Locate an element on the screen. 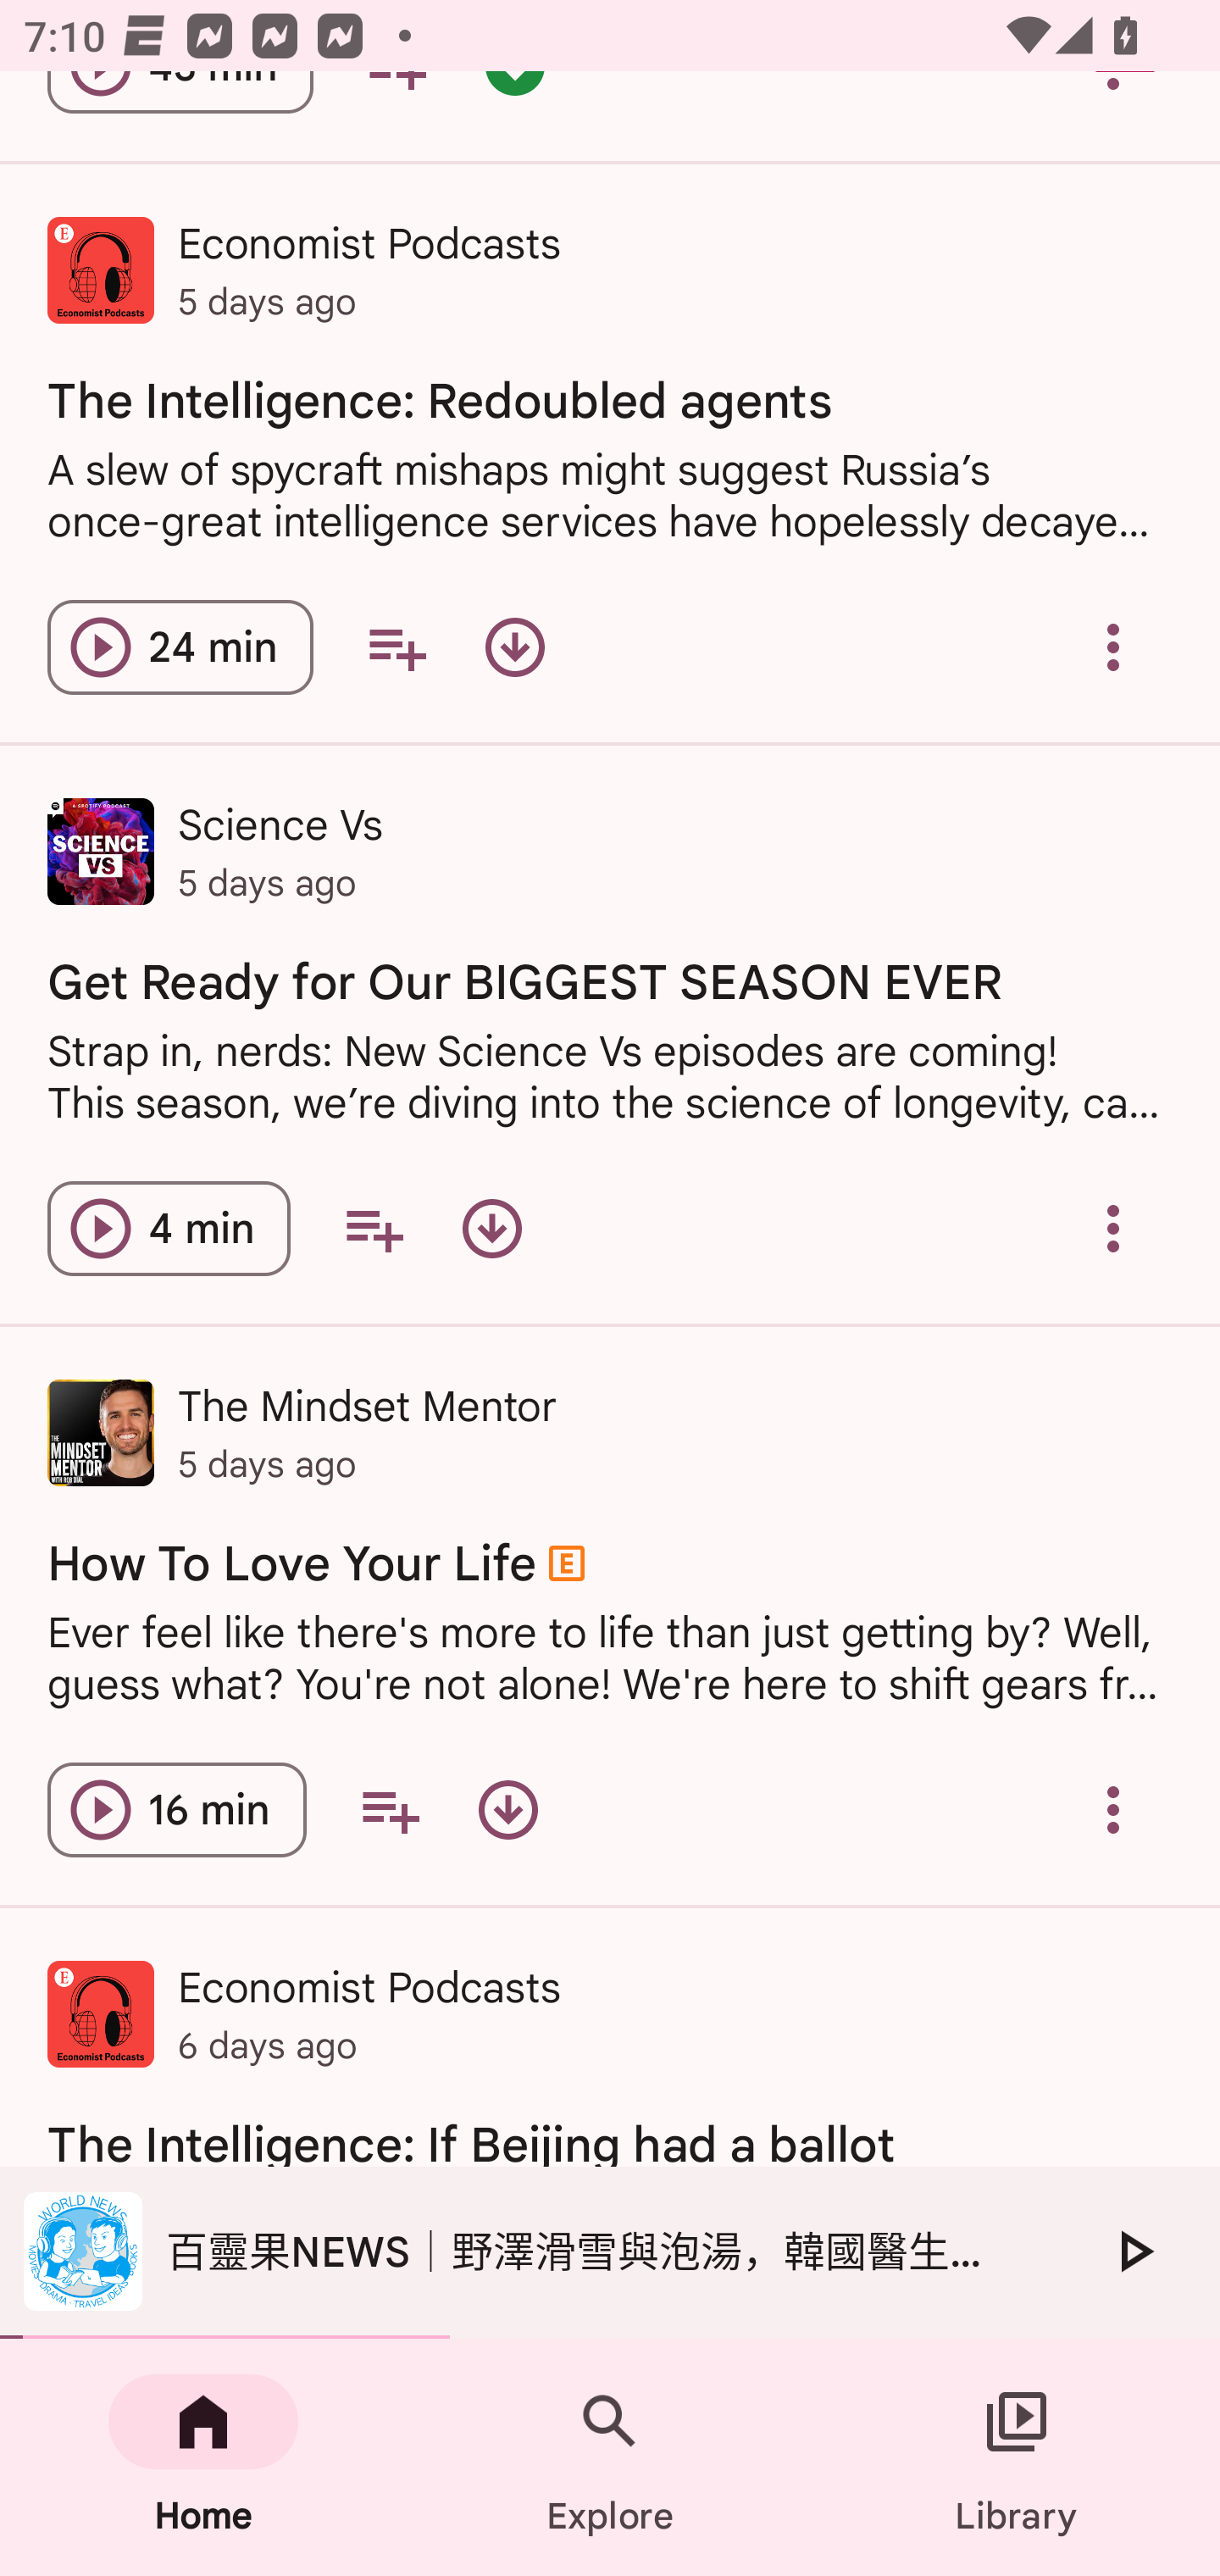 The image size is (1220, 2576). Overflow menu is located at coordinates (1113, 1810).